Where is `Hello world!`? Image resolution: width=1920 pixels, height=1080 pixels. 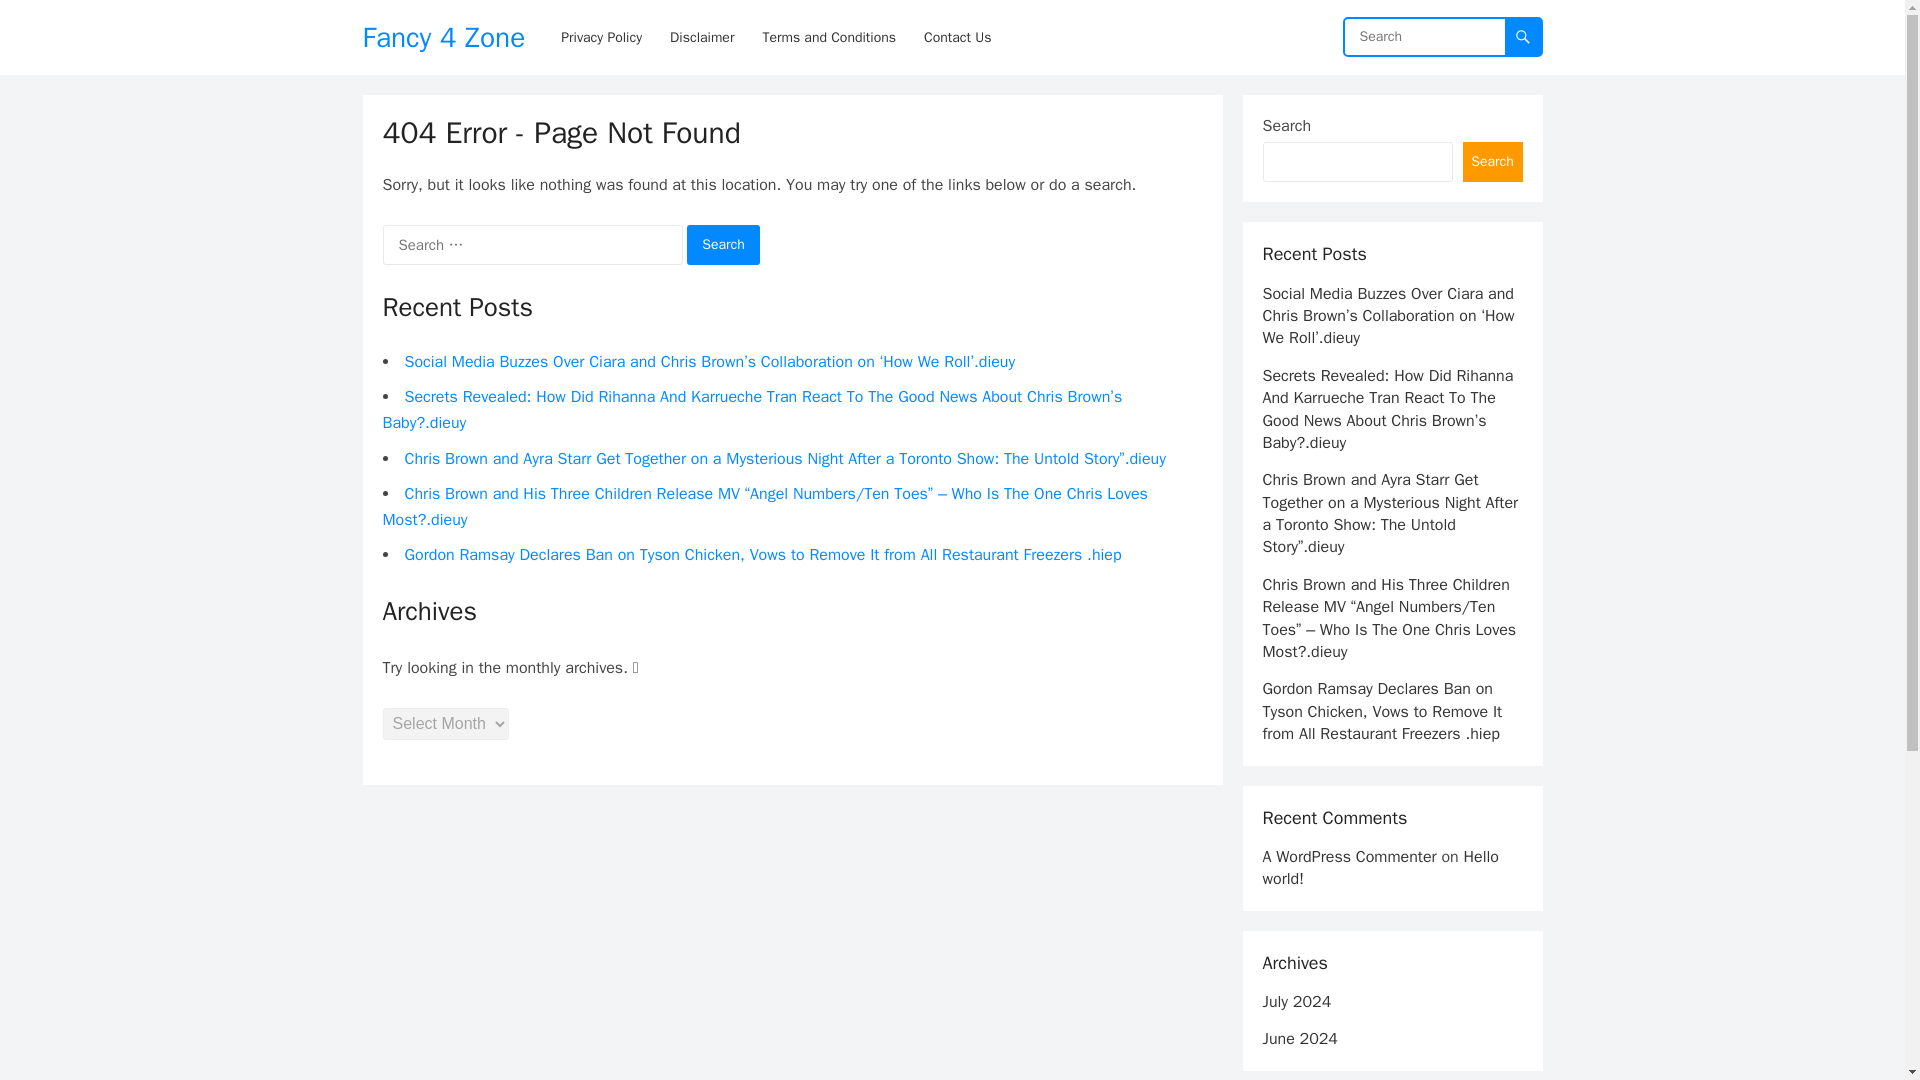 Hello world! is located at coordinates (1379, 867).